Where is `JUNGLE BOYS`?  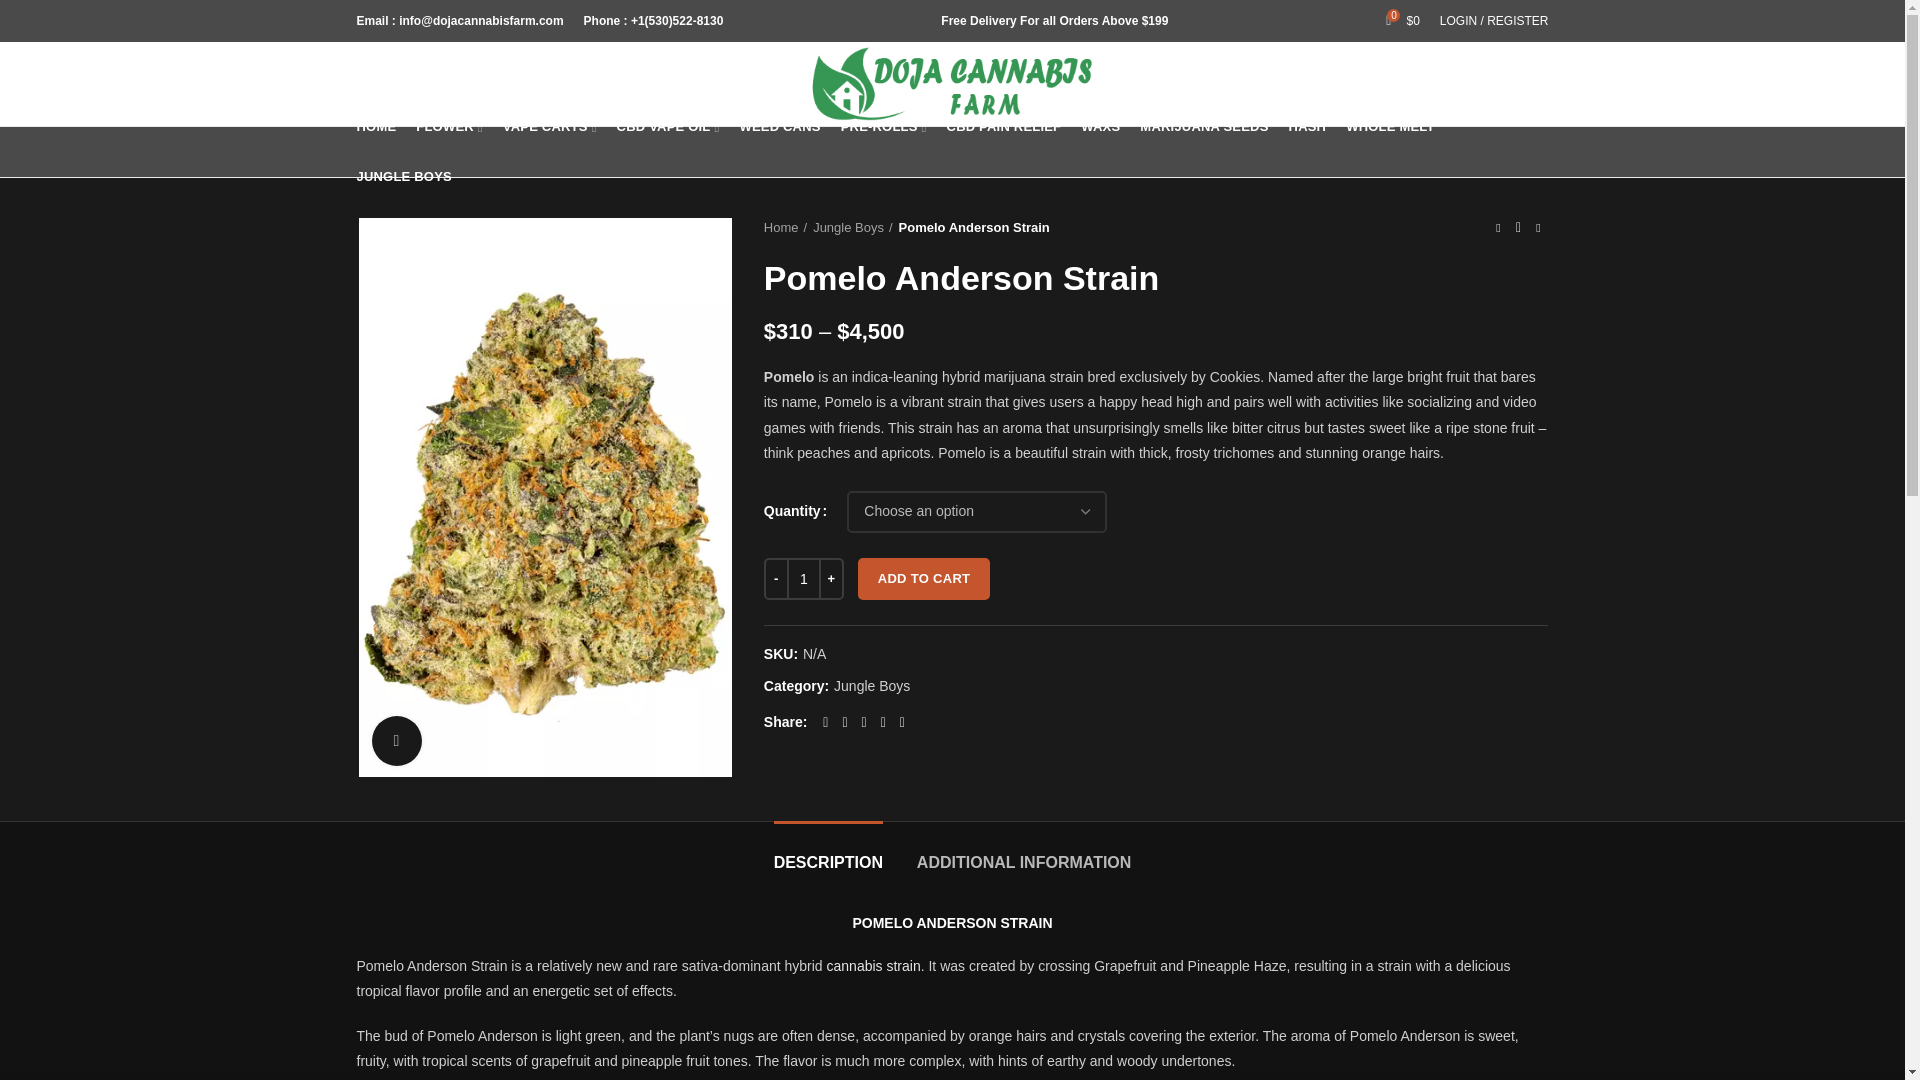 JUNGLE BOYS is located at coordinates (402, 176).